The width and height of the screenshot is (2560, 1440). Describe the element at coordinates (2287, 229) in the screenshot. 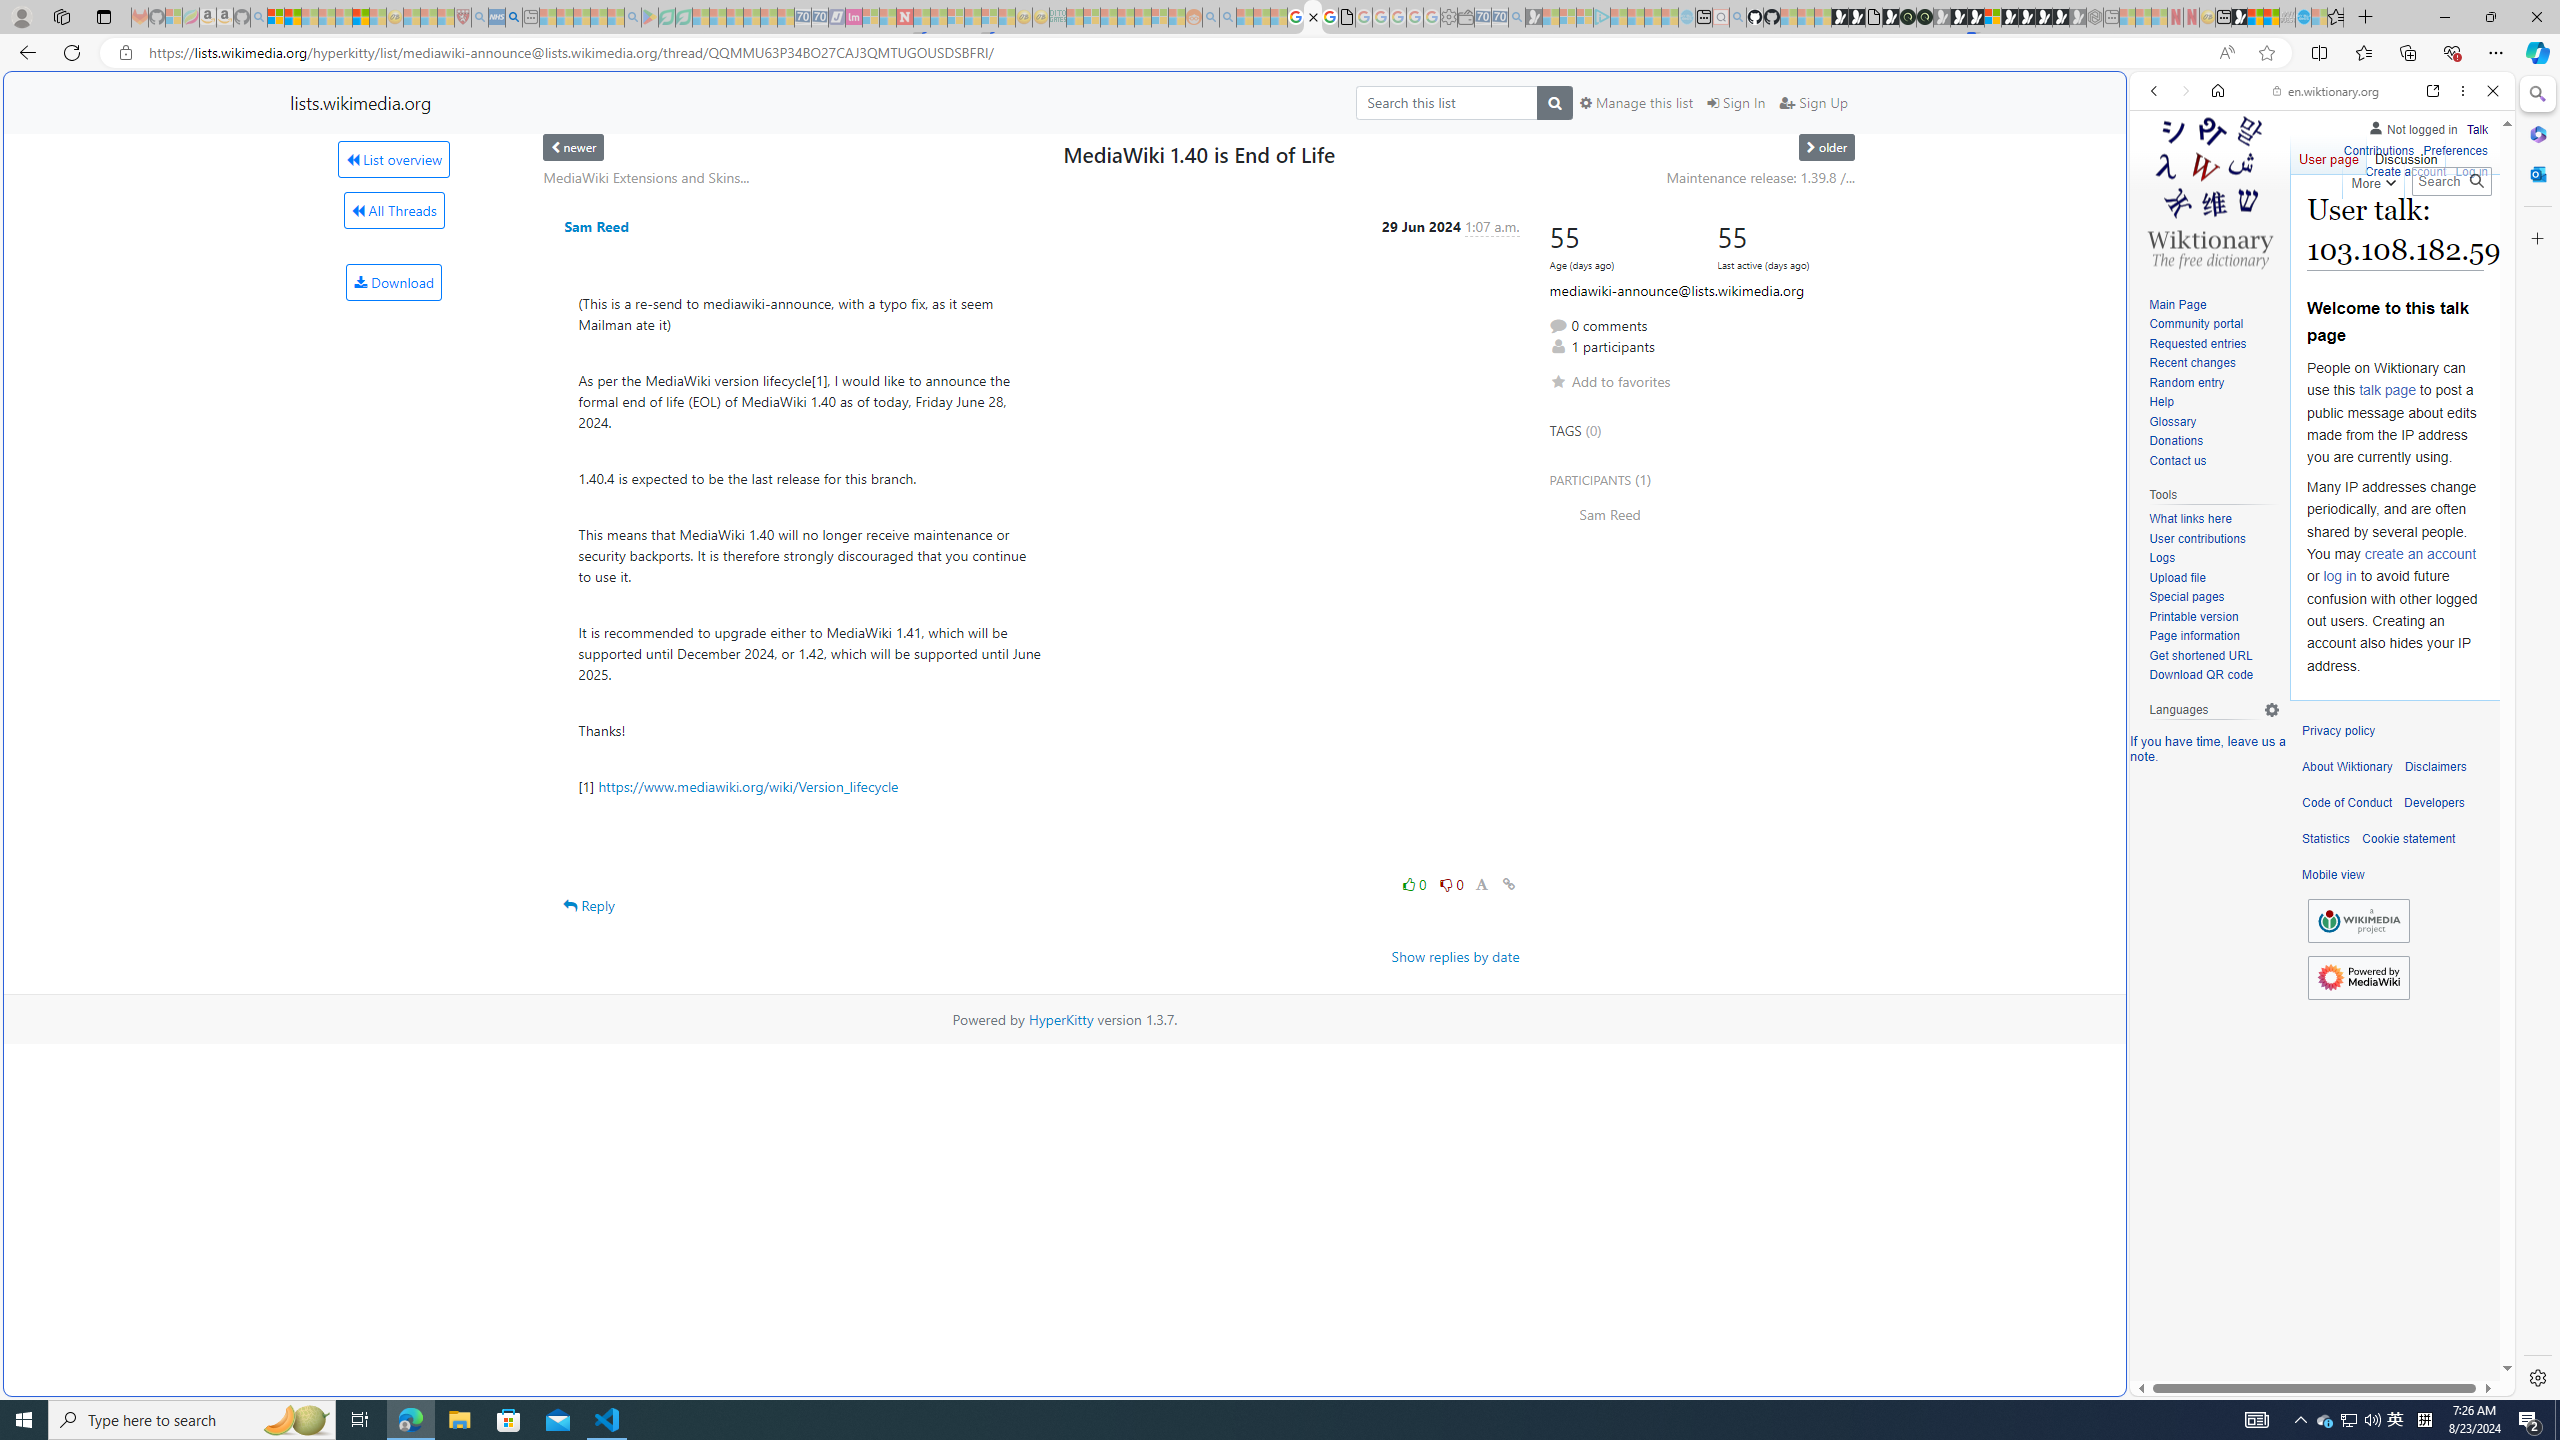

I see `VIDEOS` at that location.